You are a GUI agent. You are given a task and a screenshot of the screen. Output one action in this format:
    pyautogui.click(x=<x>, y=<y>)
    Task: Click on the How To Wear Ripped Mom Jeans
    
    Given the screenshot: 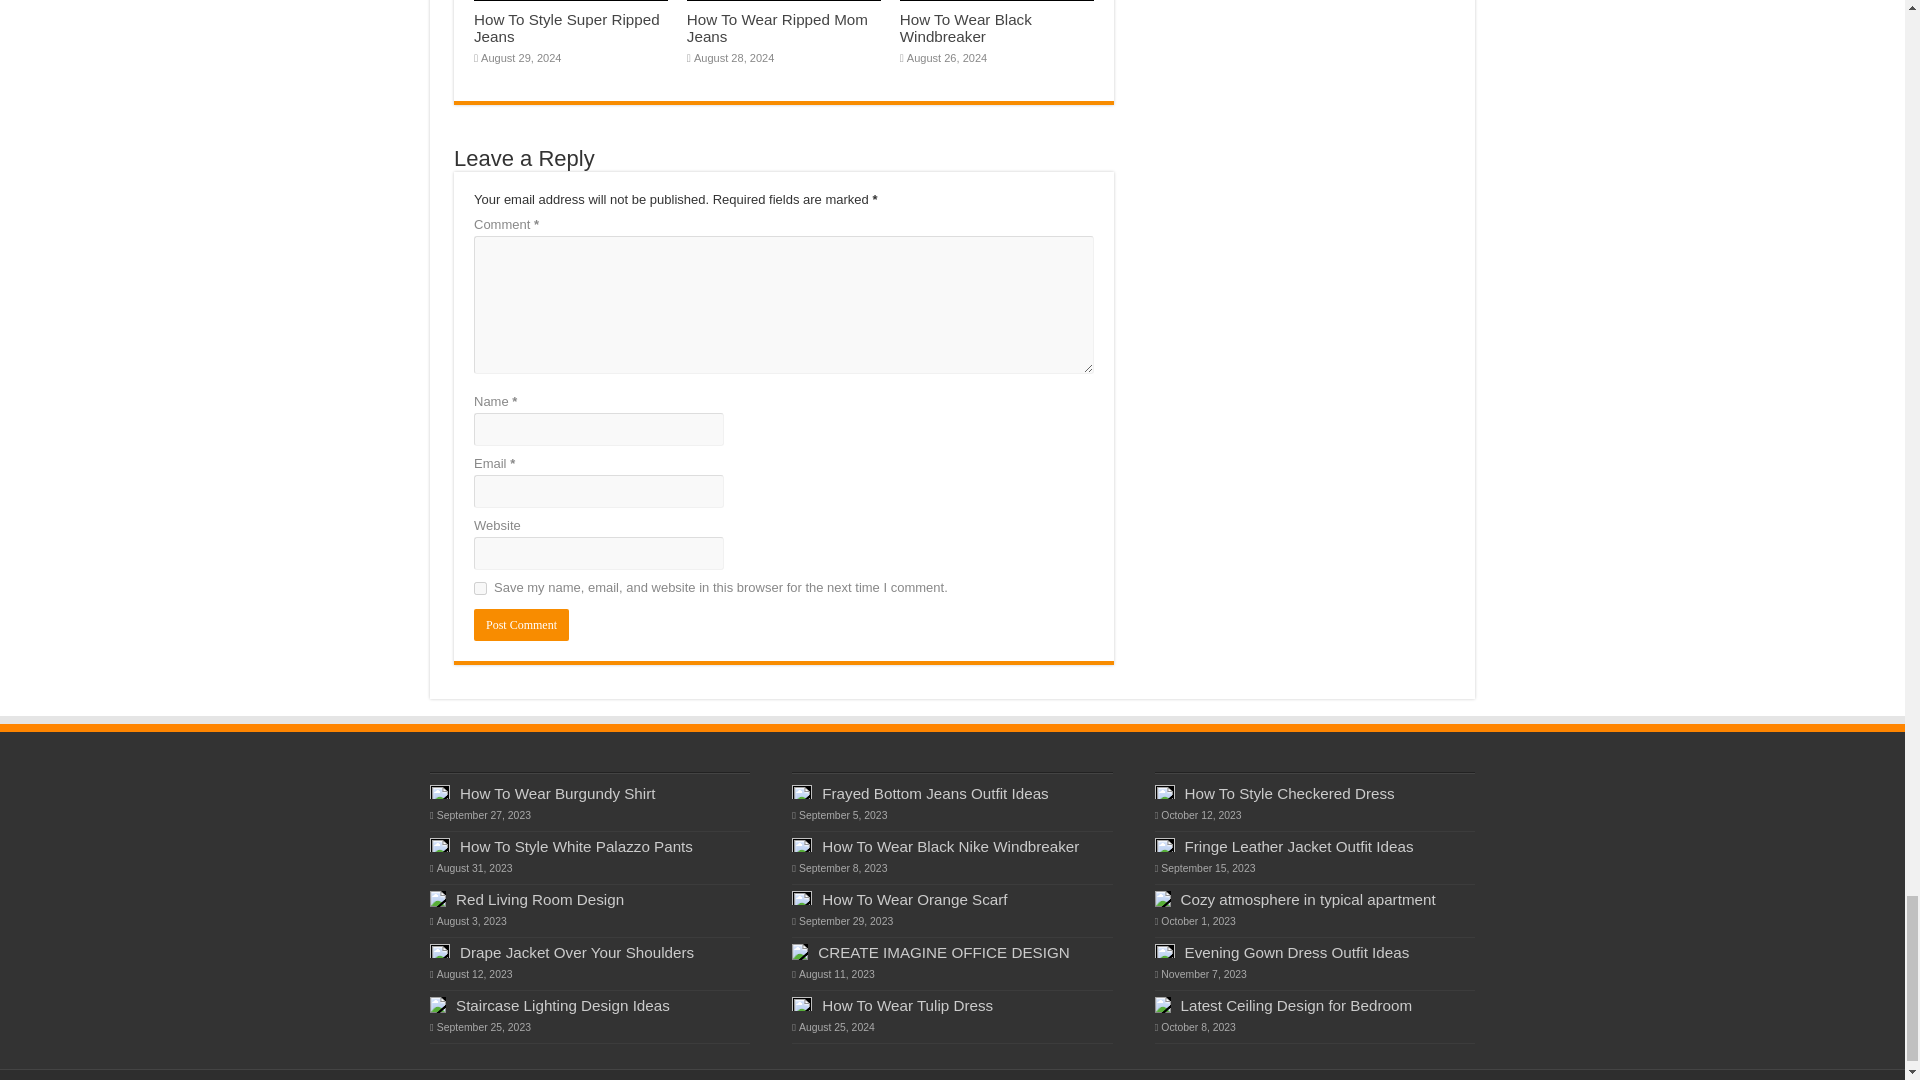 What is the action you would take?
    pyautogui.click(x=777, y=28)
    